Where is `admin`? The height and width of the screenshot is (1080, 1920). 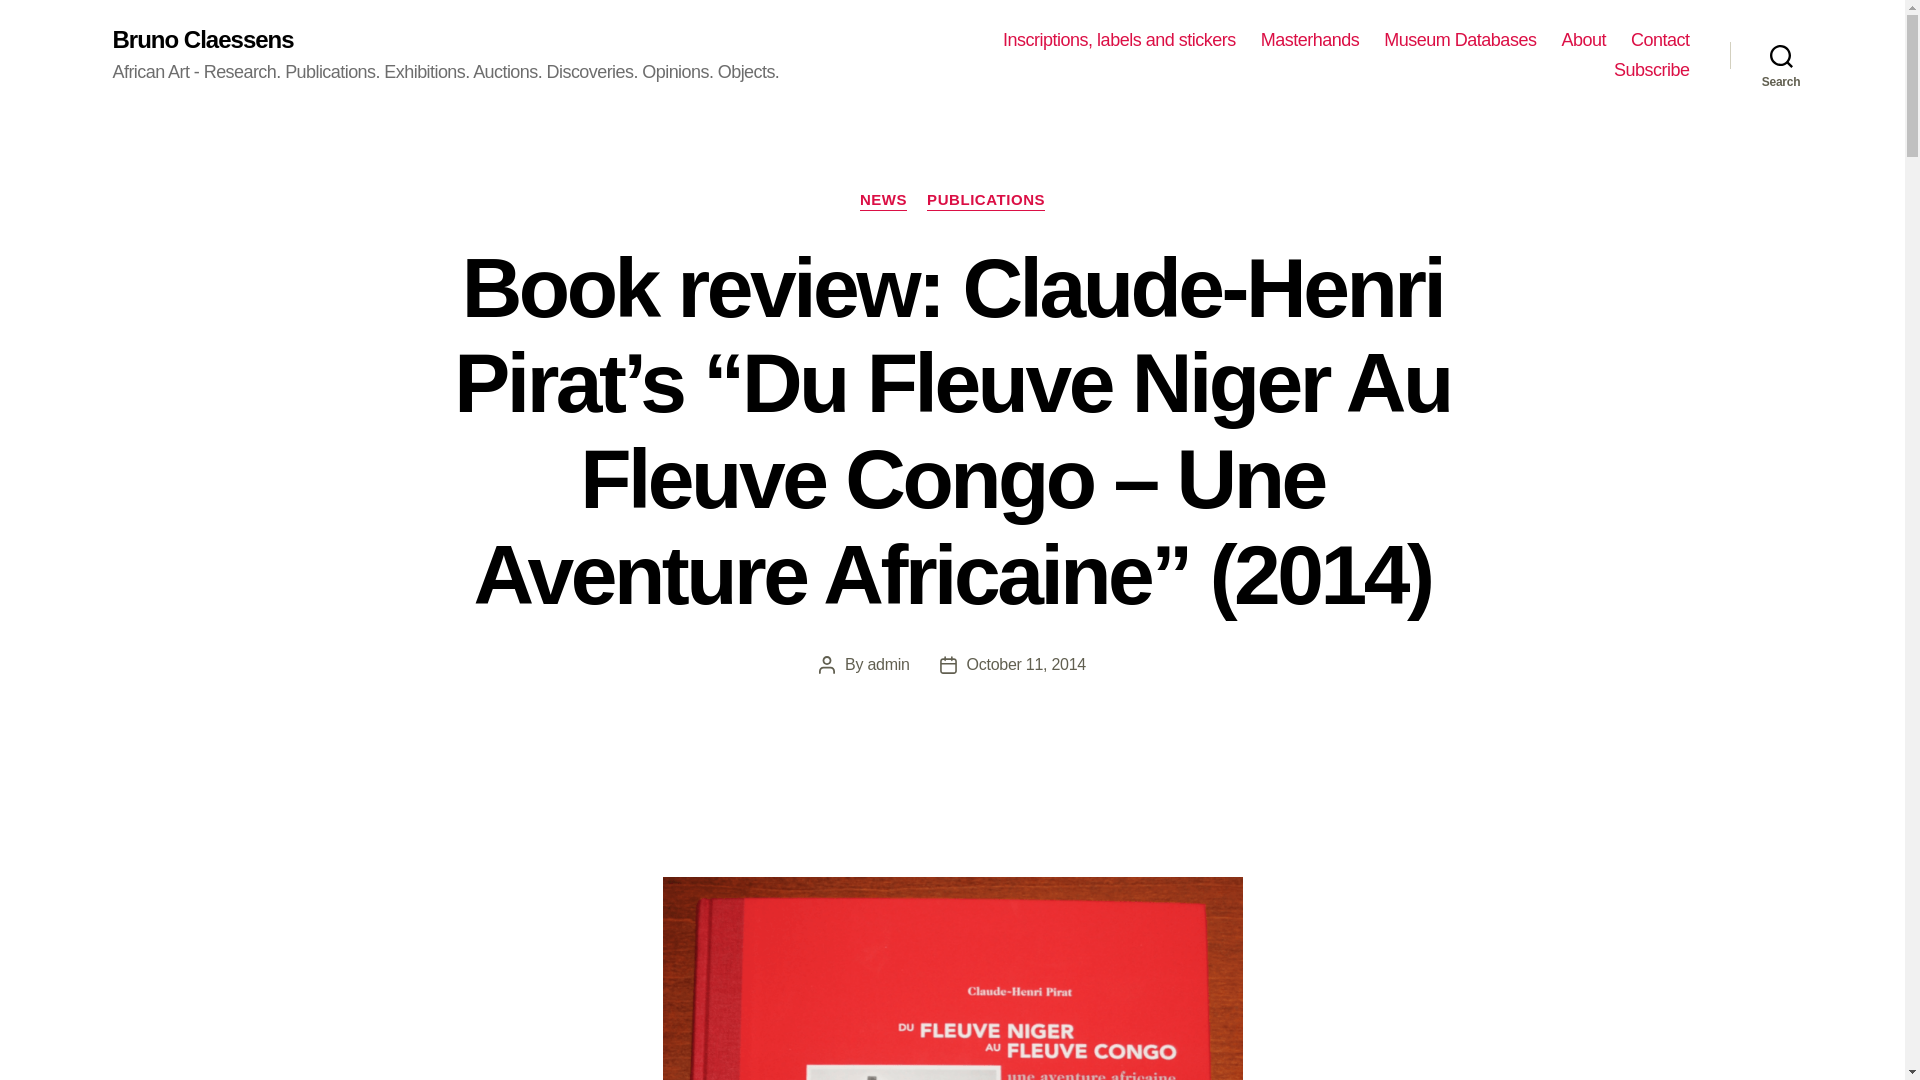
admin is located at coordinates (888, 664).